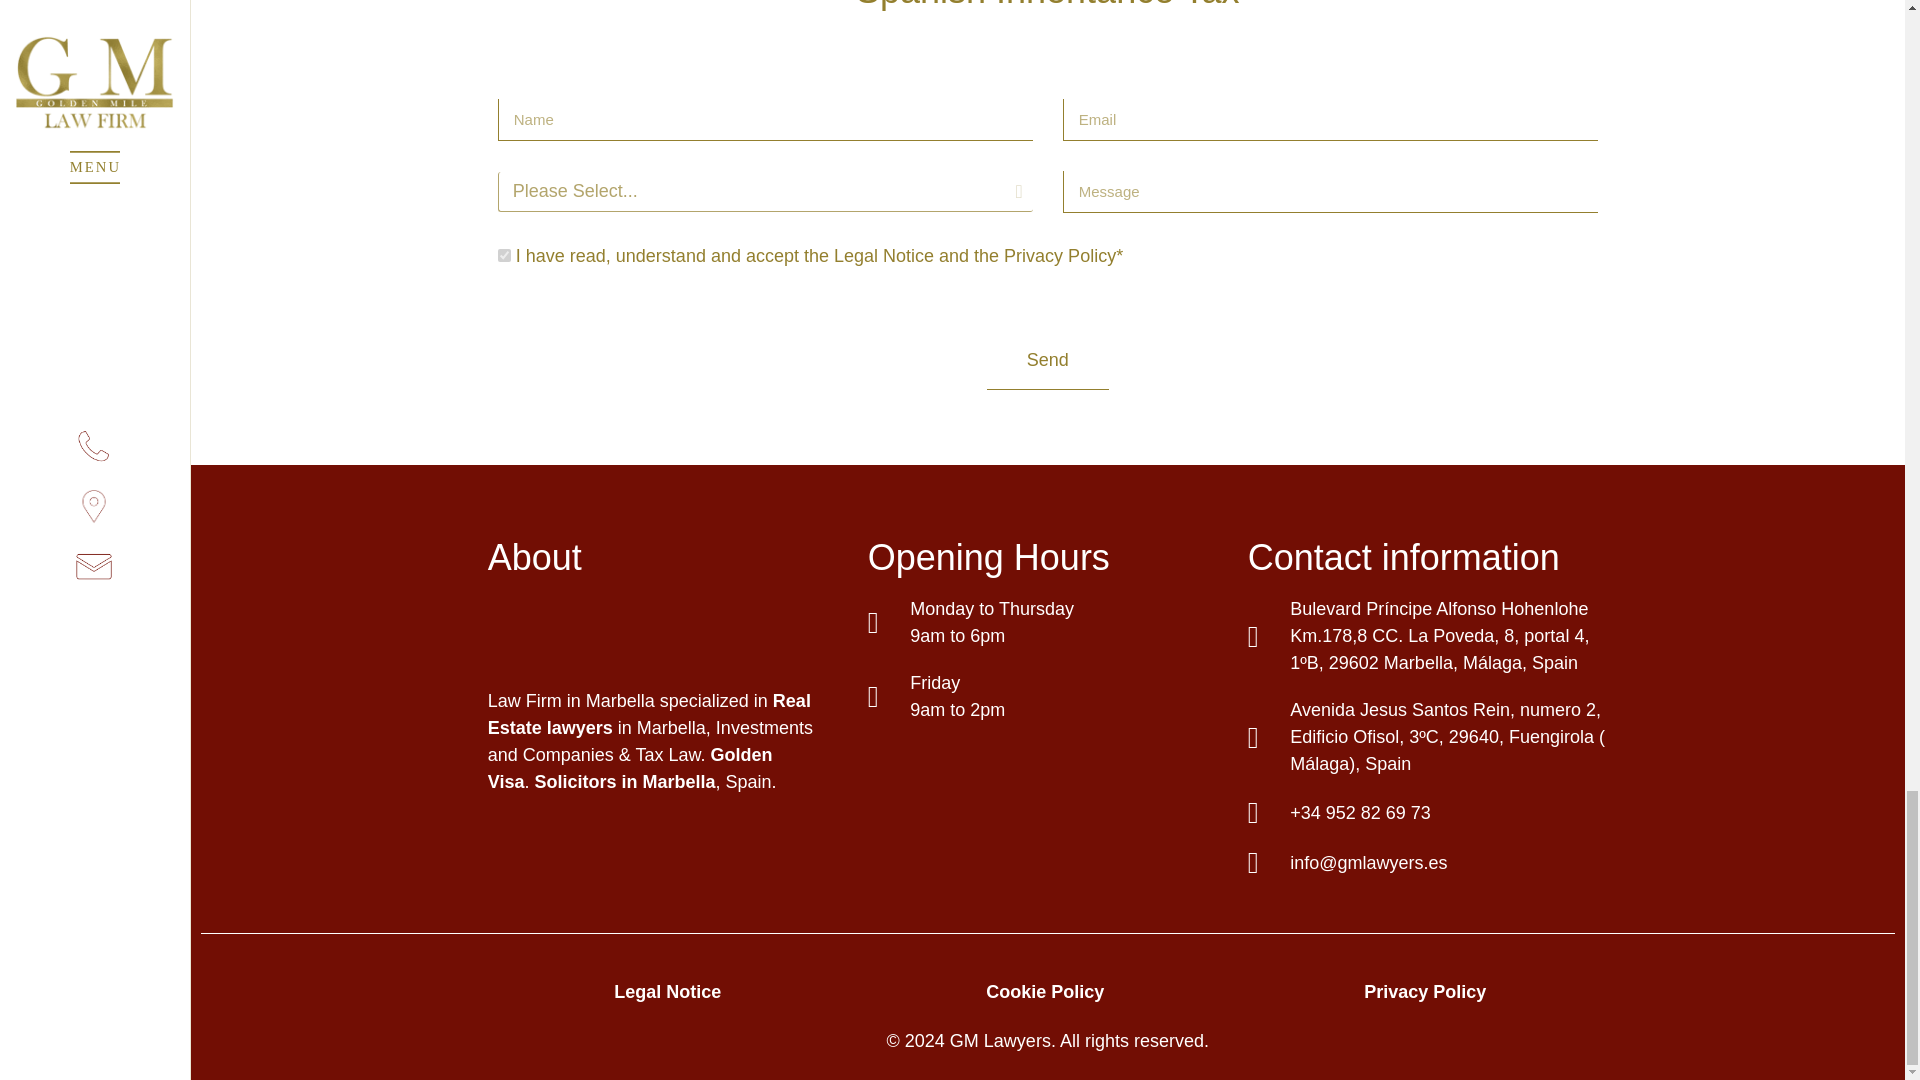 The image size is (1920, 1080). Describe the element at coordinates (1427, 992) in the screenshot. I see `Privacy Policy ` at that location.